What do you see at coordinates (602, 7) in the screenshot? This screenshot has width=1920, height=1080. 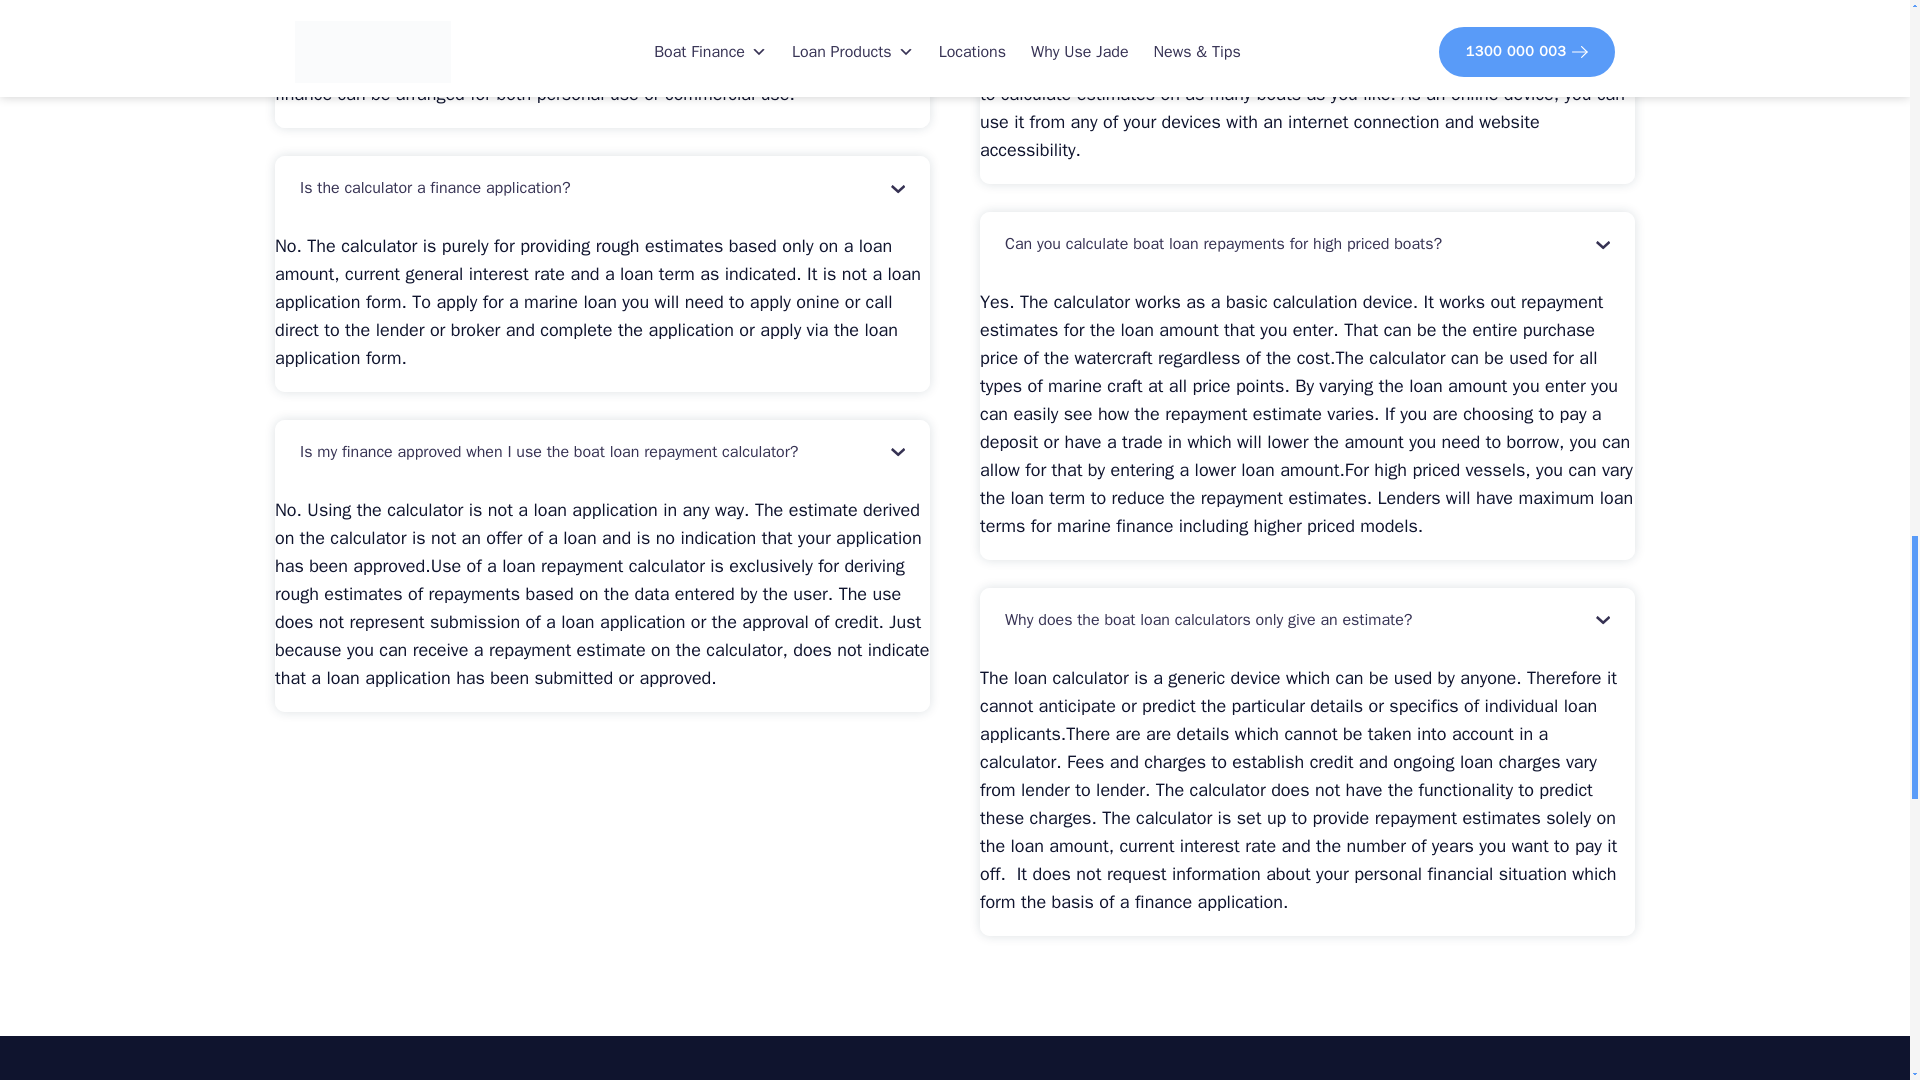 I see `What is a boat loan?` at bounding box center [602, 7].